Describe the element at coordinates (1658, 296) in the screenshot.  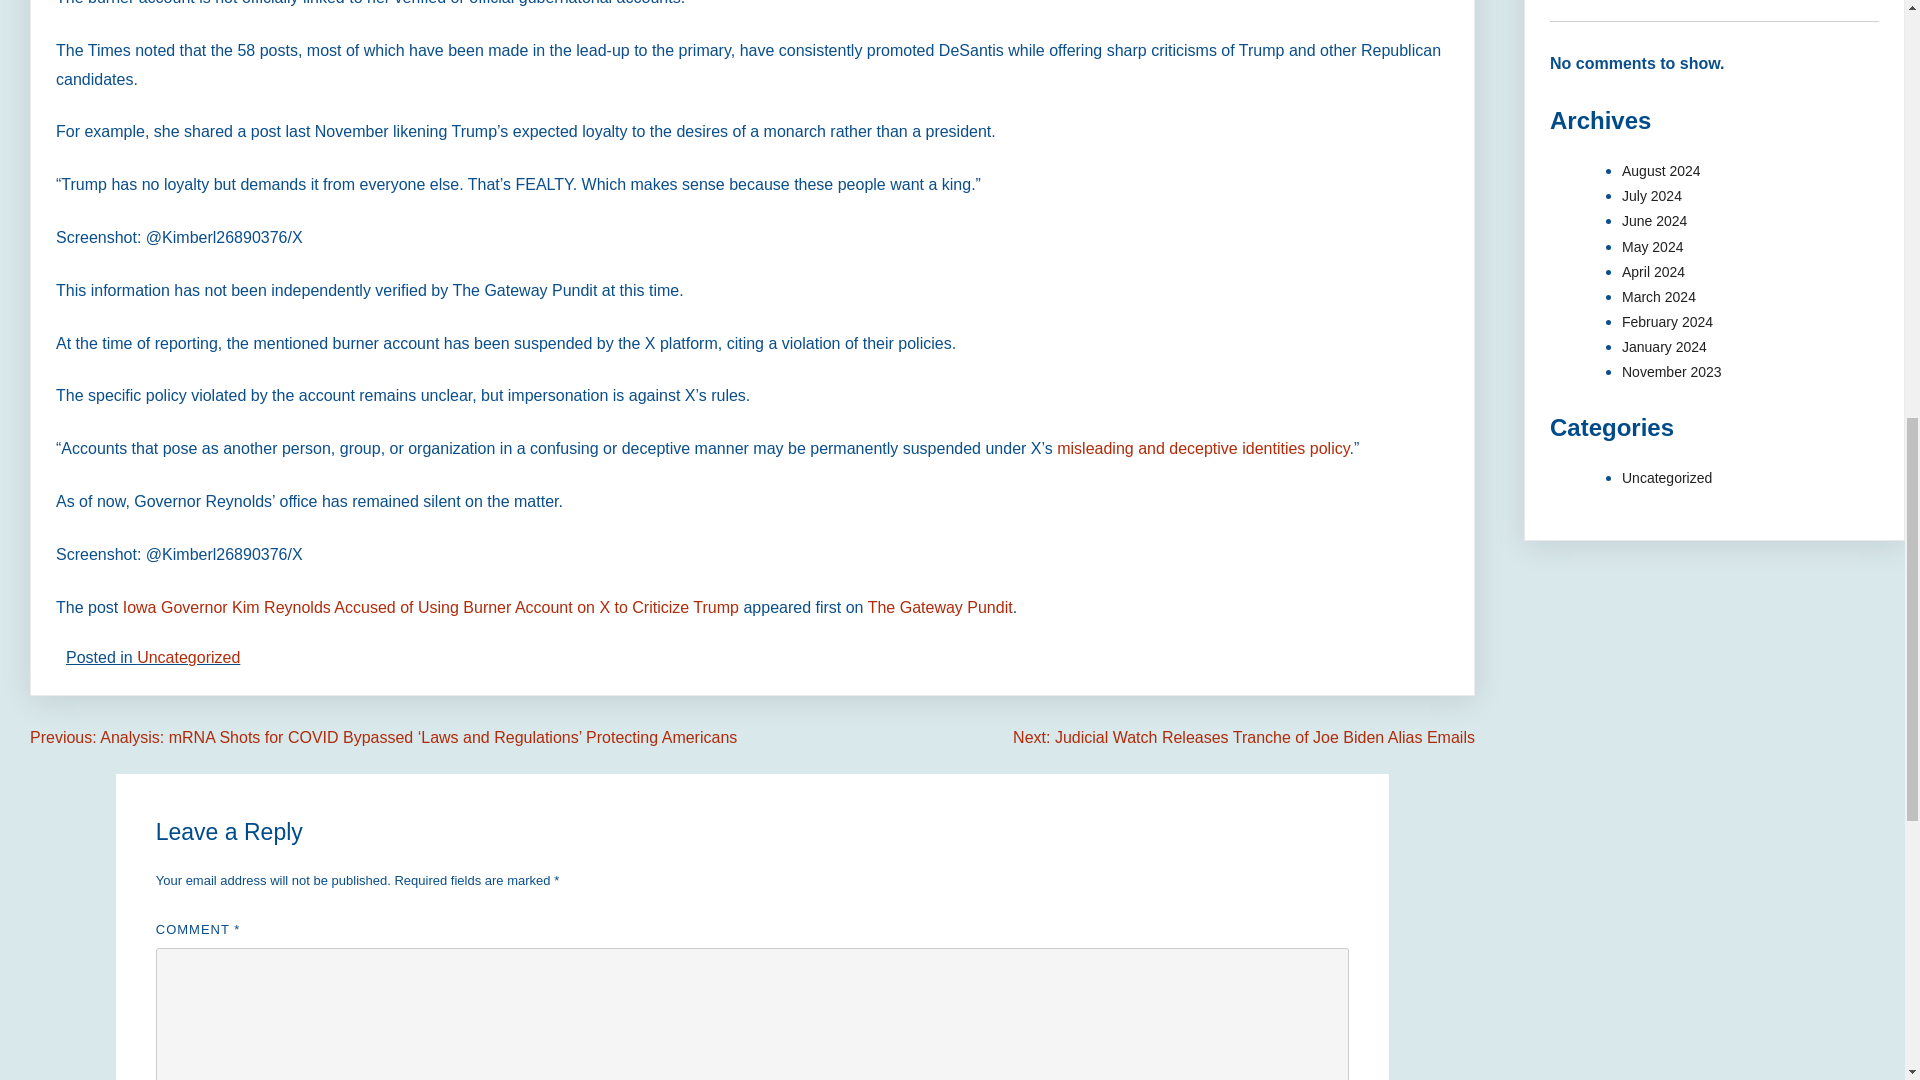
I see `March 2024` at that location.